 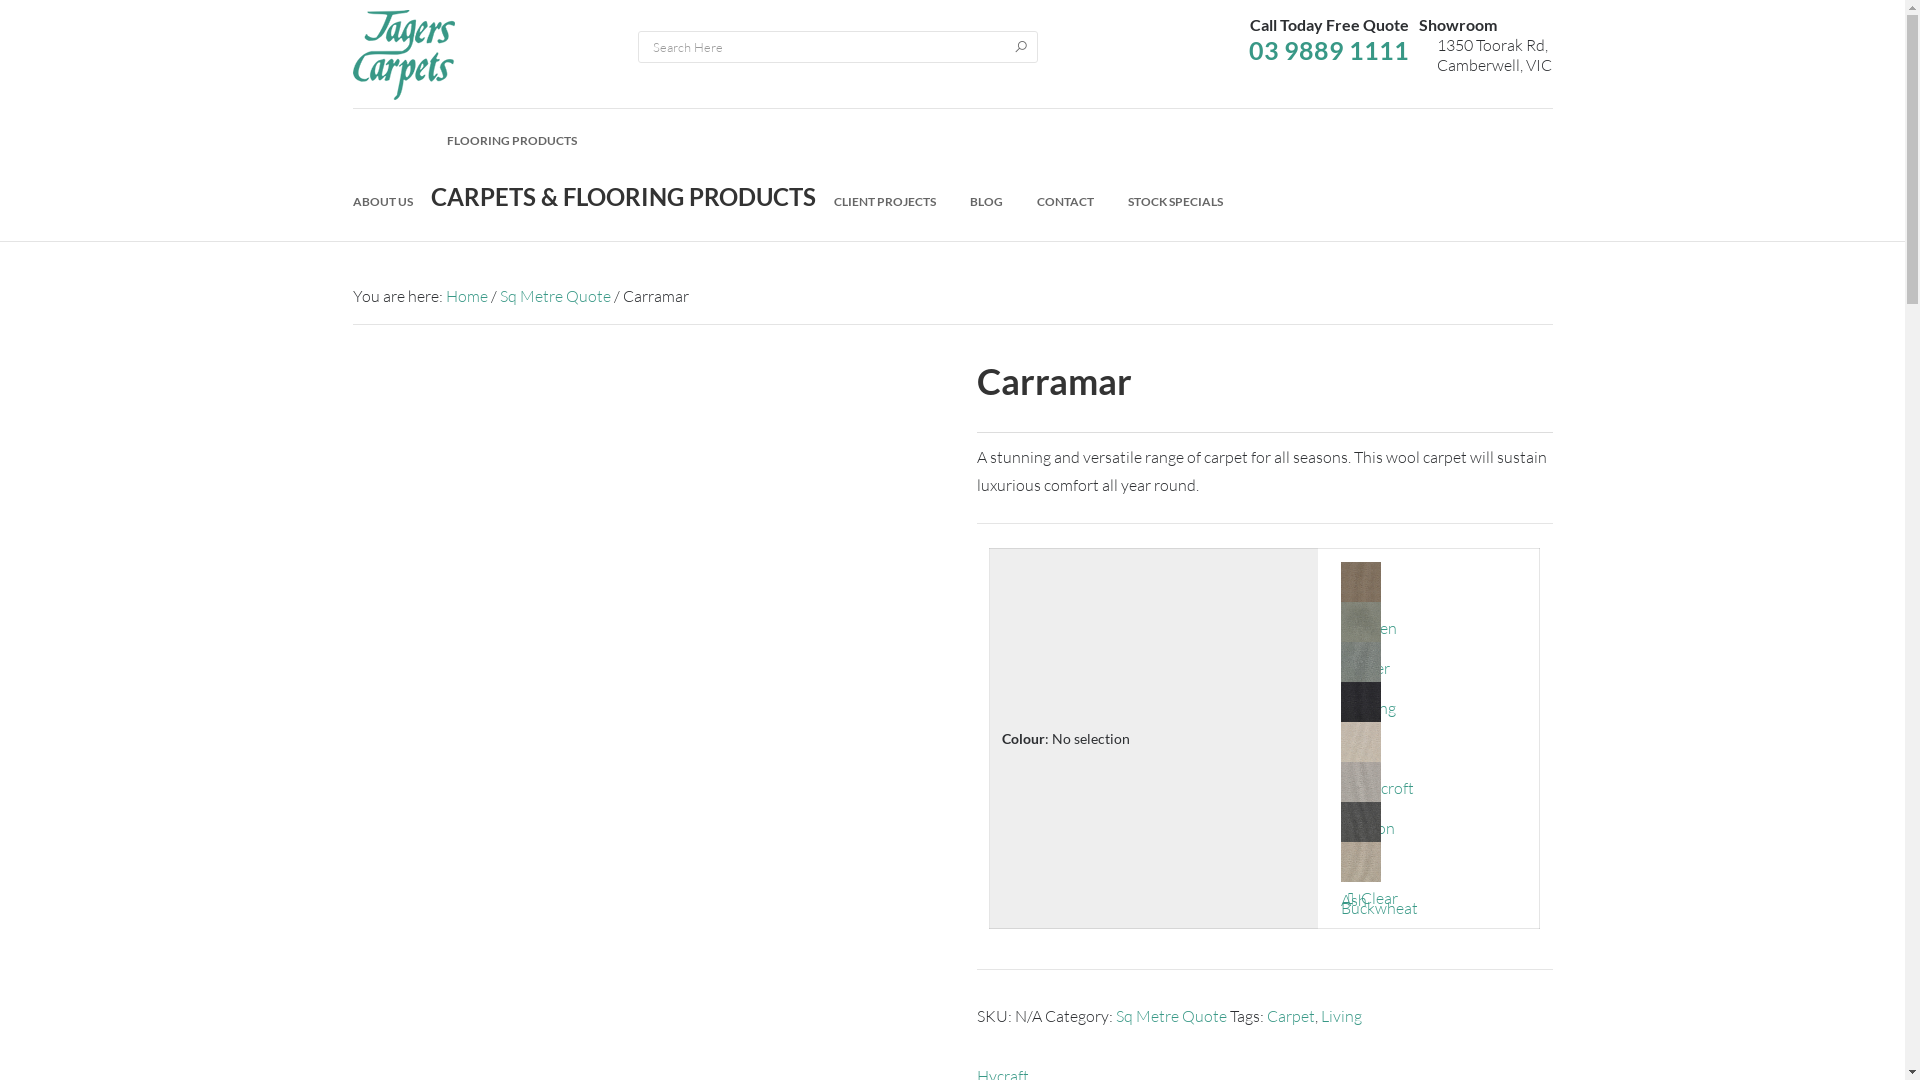 What do you see at coordinates (1429, 898) in the screenshot?
I see `Clear` at bounding box center [1429, 898].